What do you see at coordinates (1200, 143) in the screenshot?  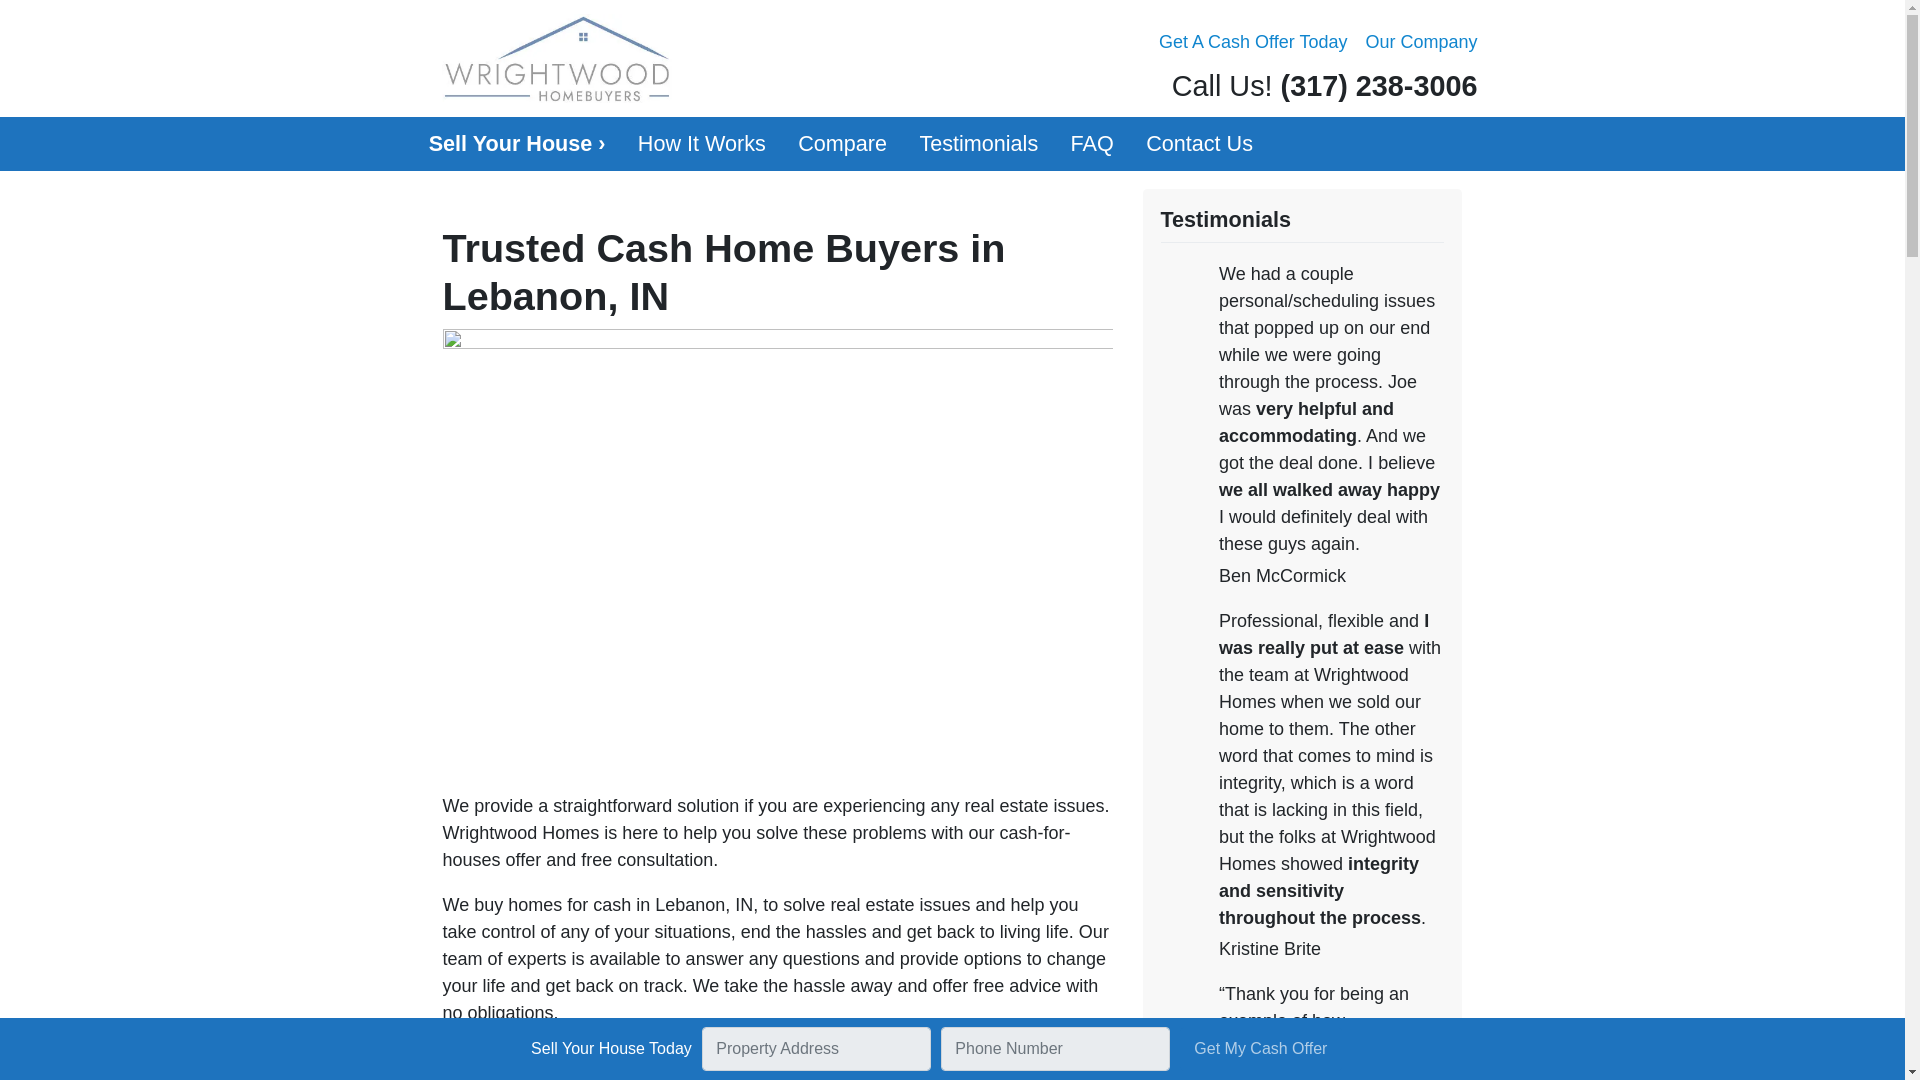 I see `Contact Us` at bounding box center [1200, 143].